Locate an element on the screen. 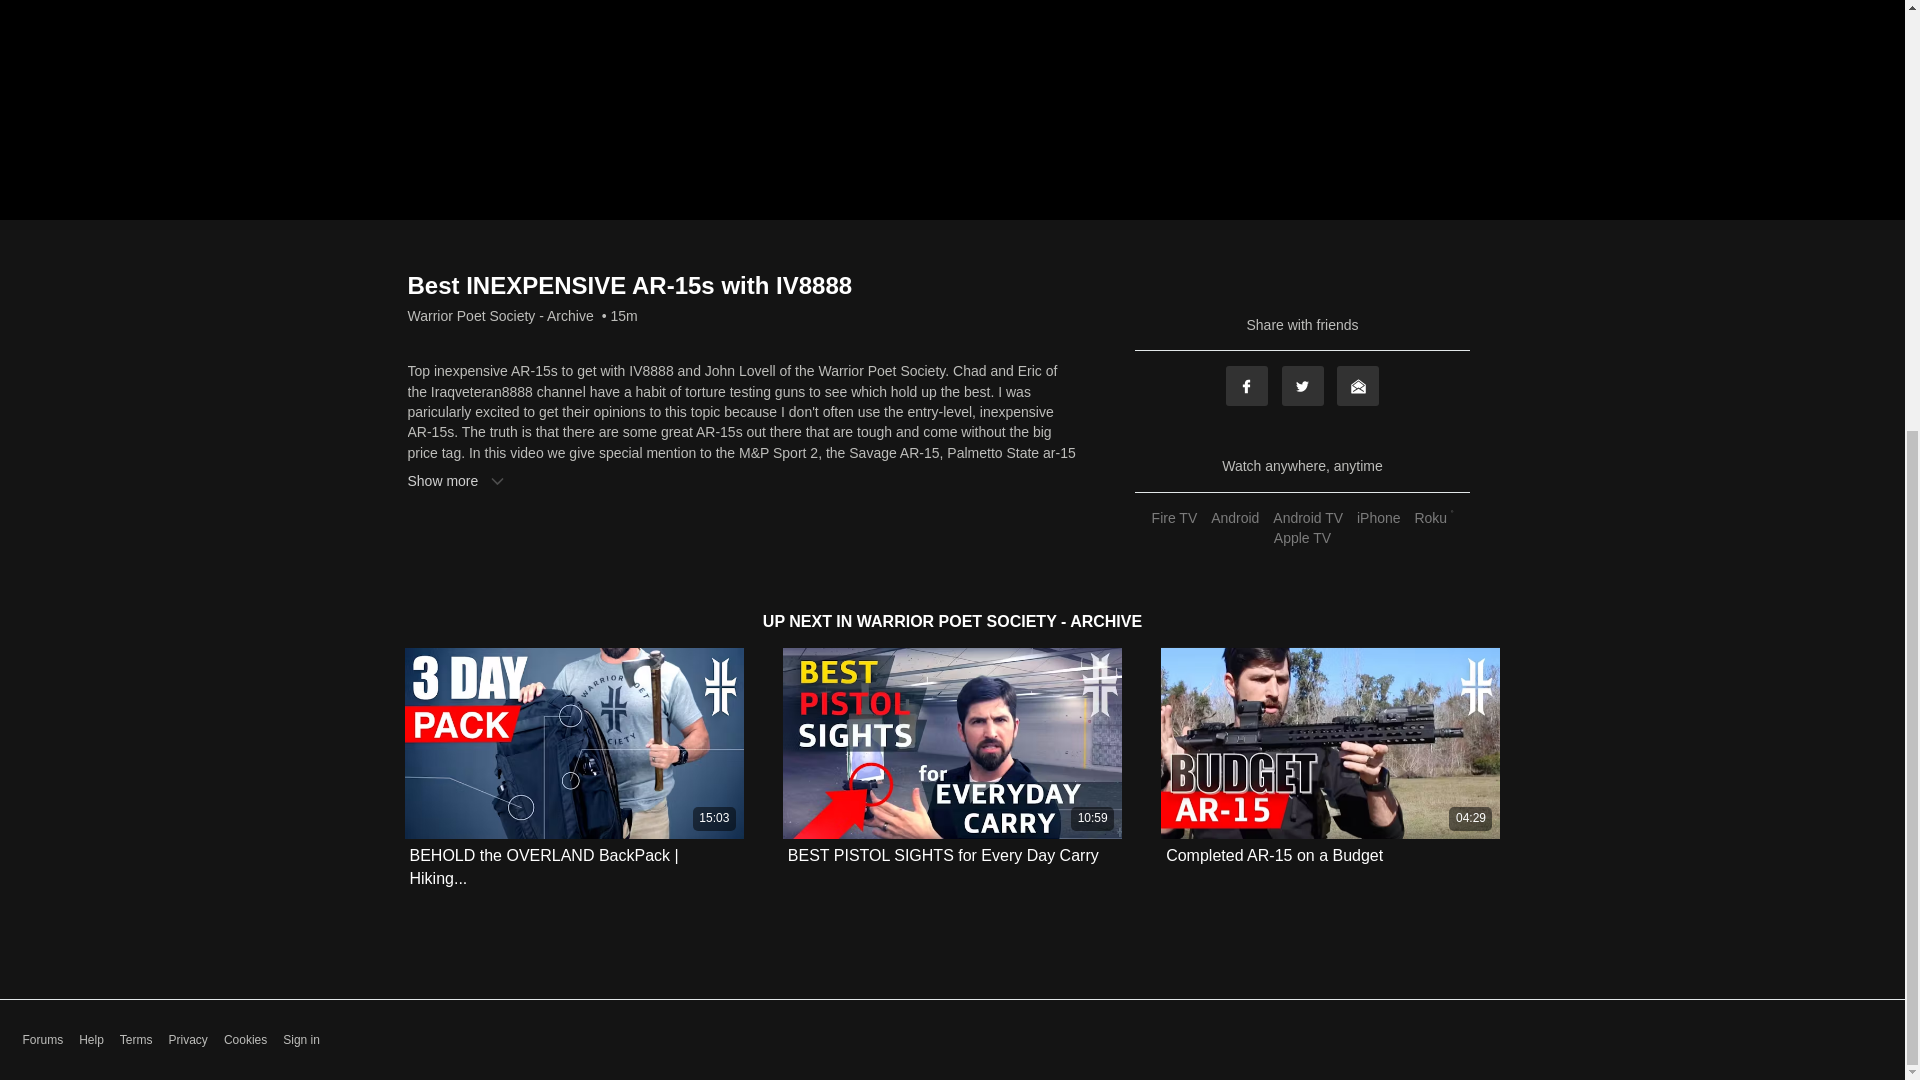  04:29 is located at coordinates (1330, 744).